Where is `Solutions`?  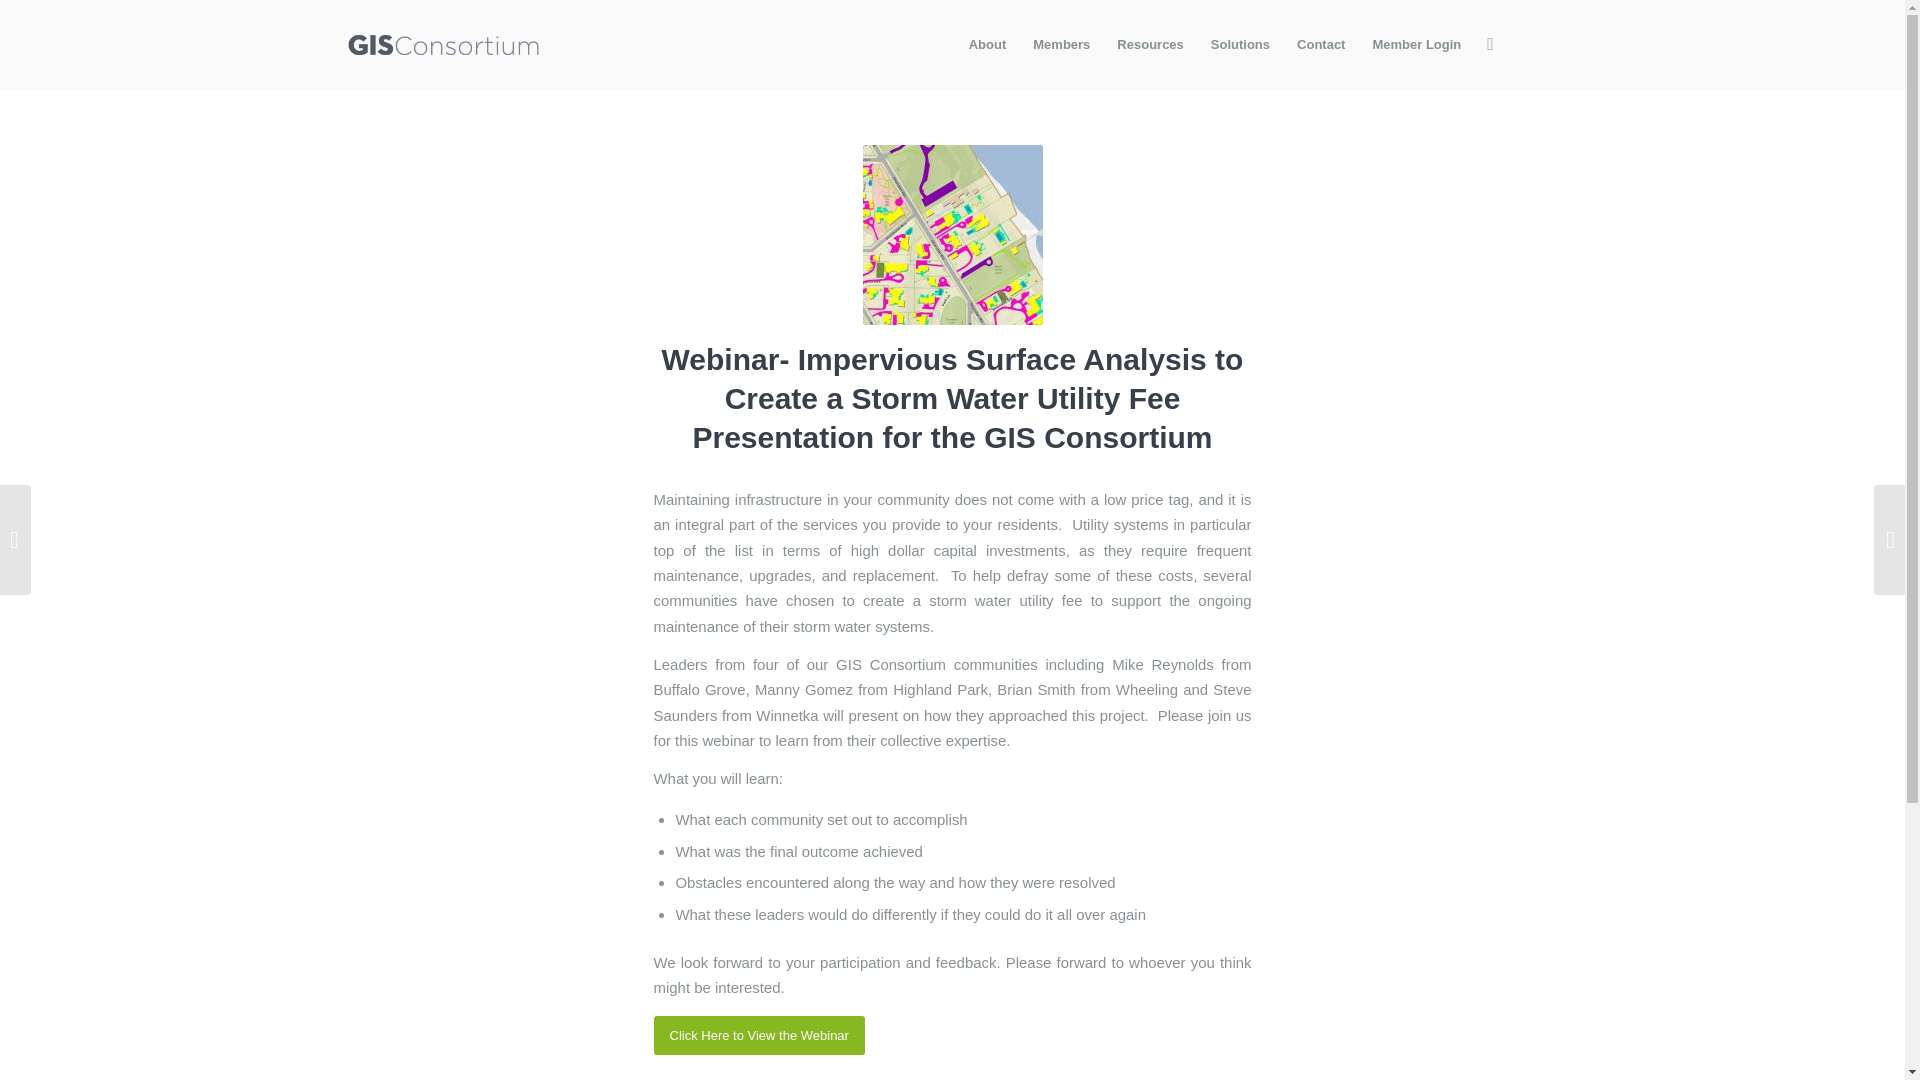 Solutions is located at coordinates (1239, 44).